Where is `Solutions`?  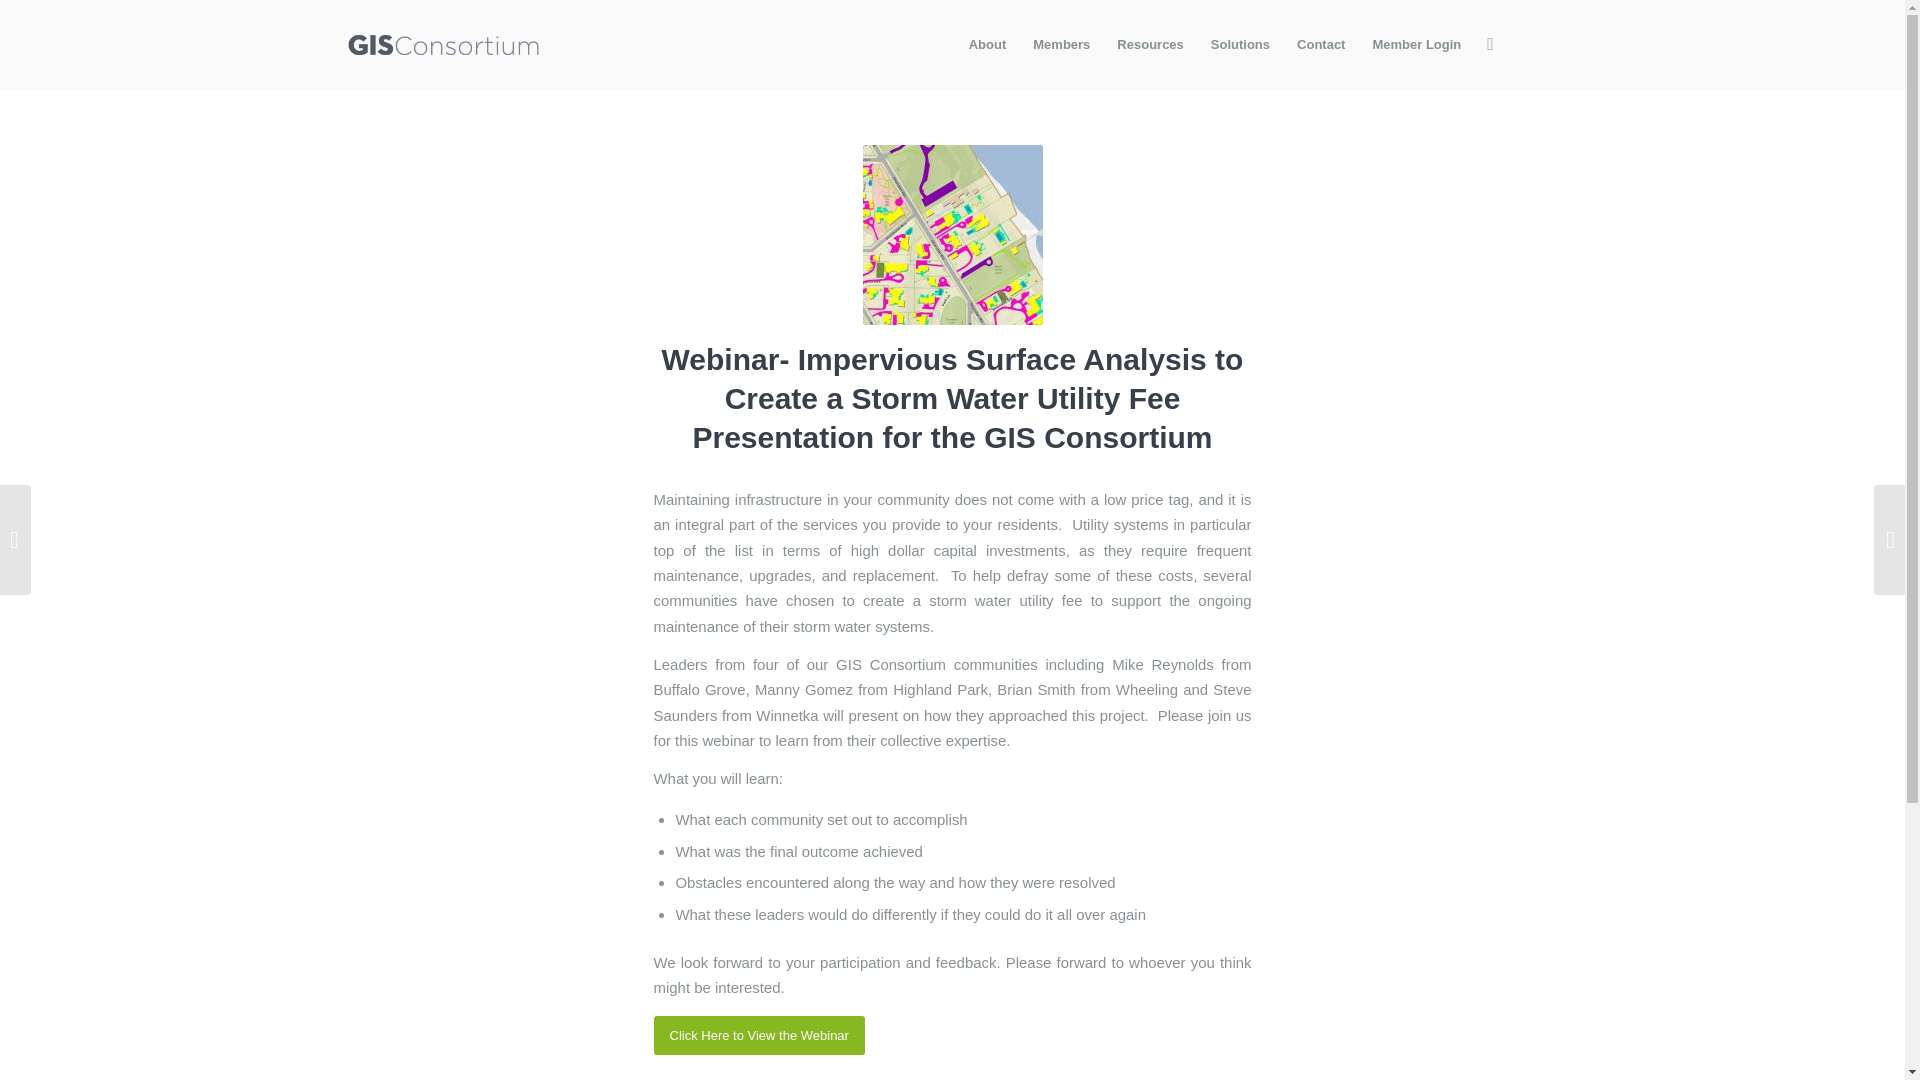 Solutions is located at coordinates (1239, 44).